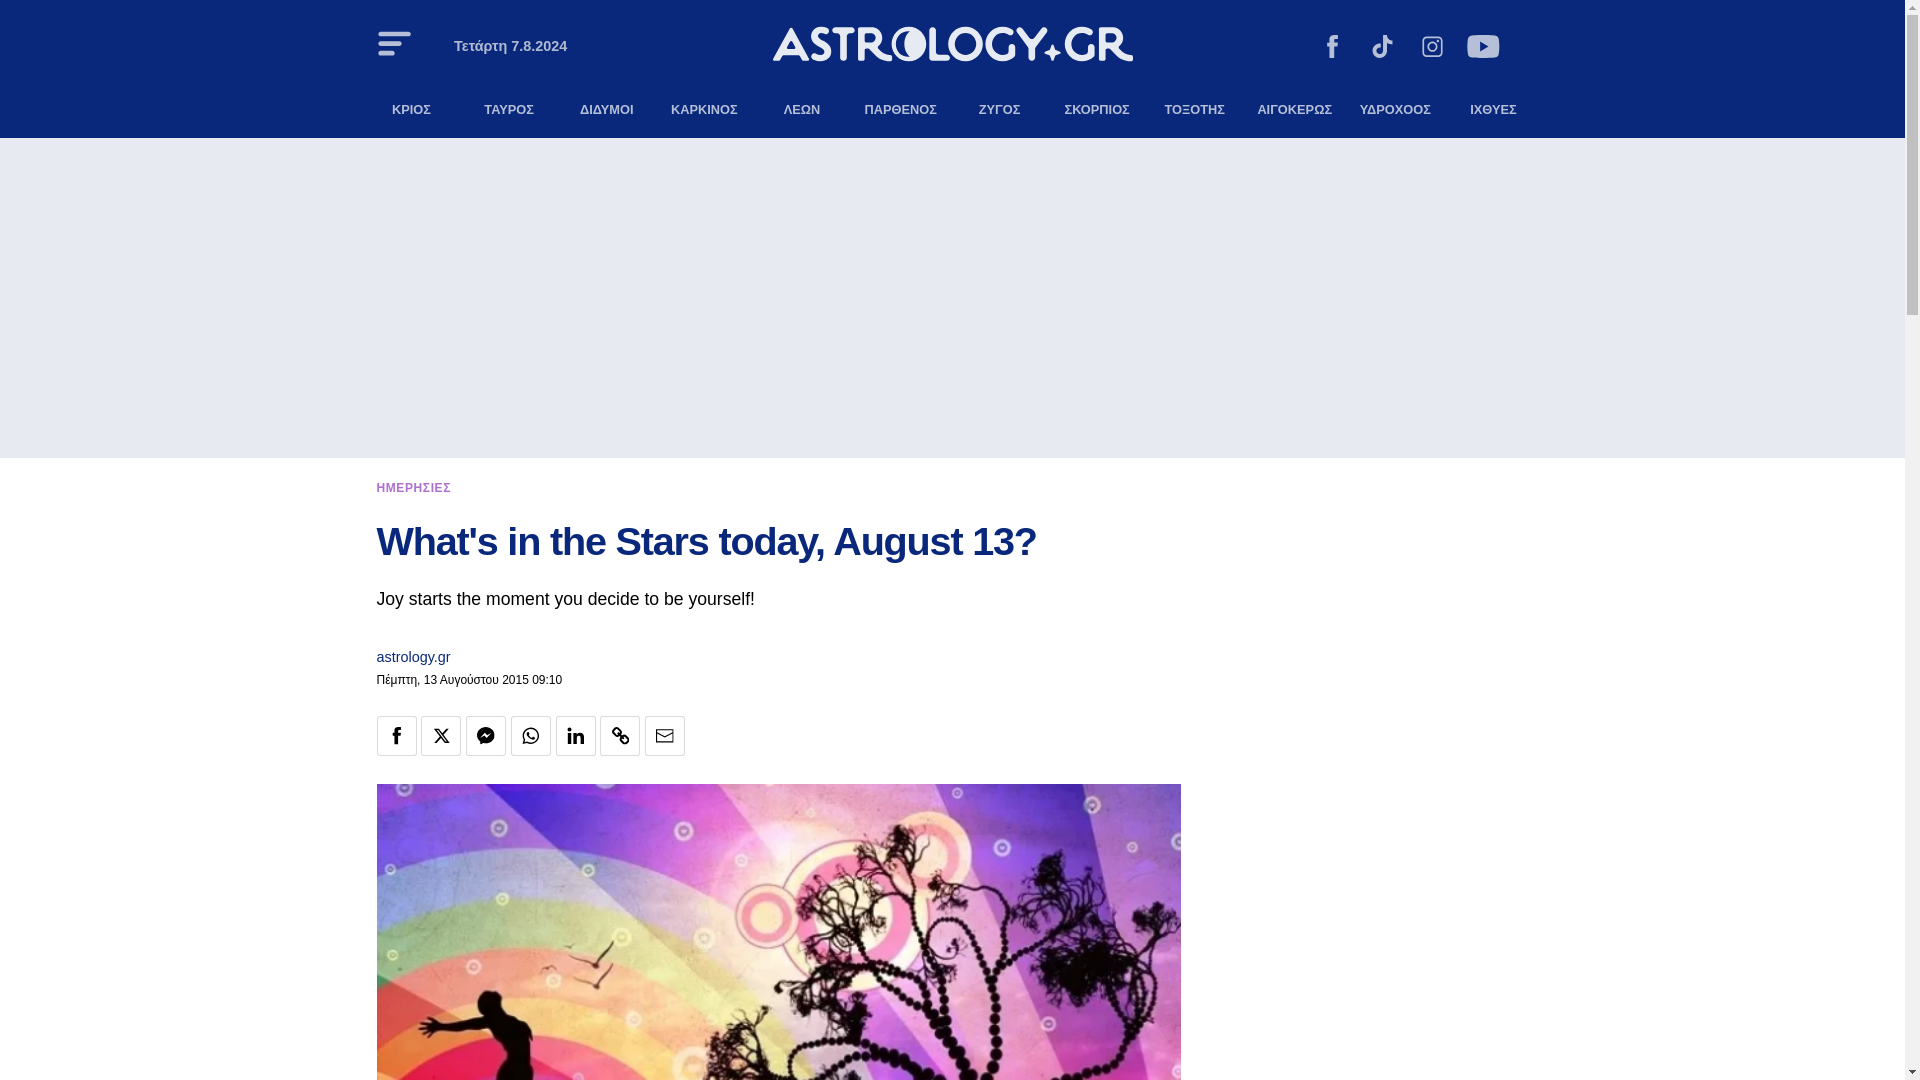 Image resolution: width=1920 pixels, height=1080 pixels. Describe the element at coordinates (412, 657) in the screenshot. I see `astrology.gr` at that location.